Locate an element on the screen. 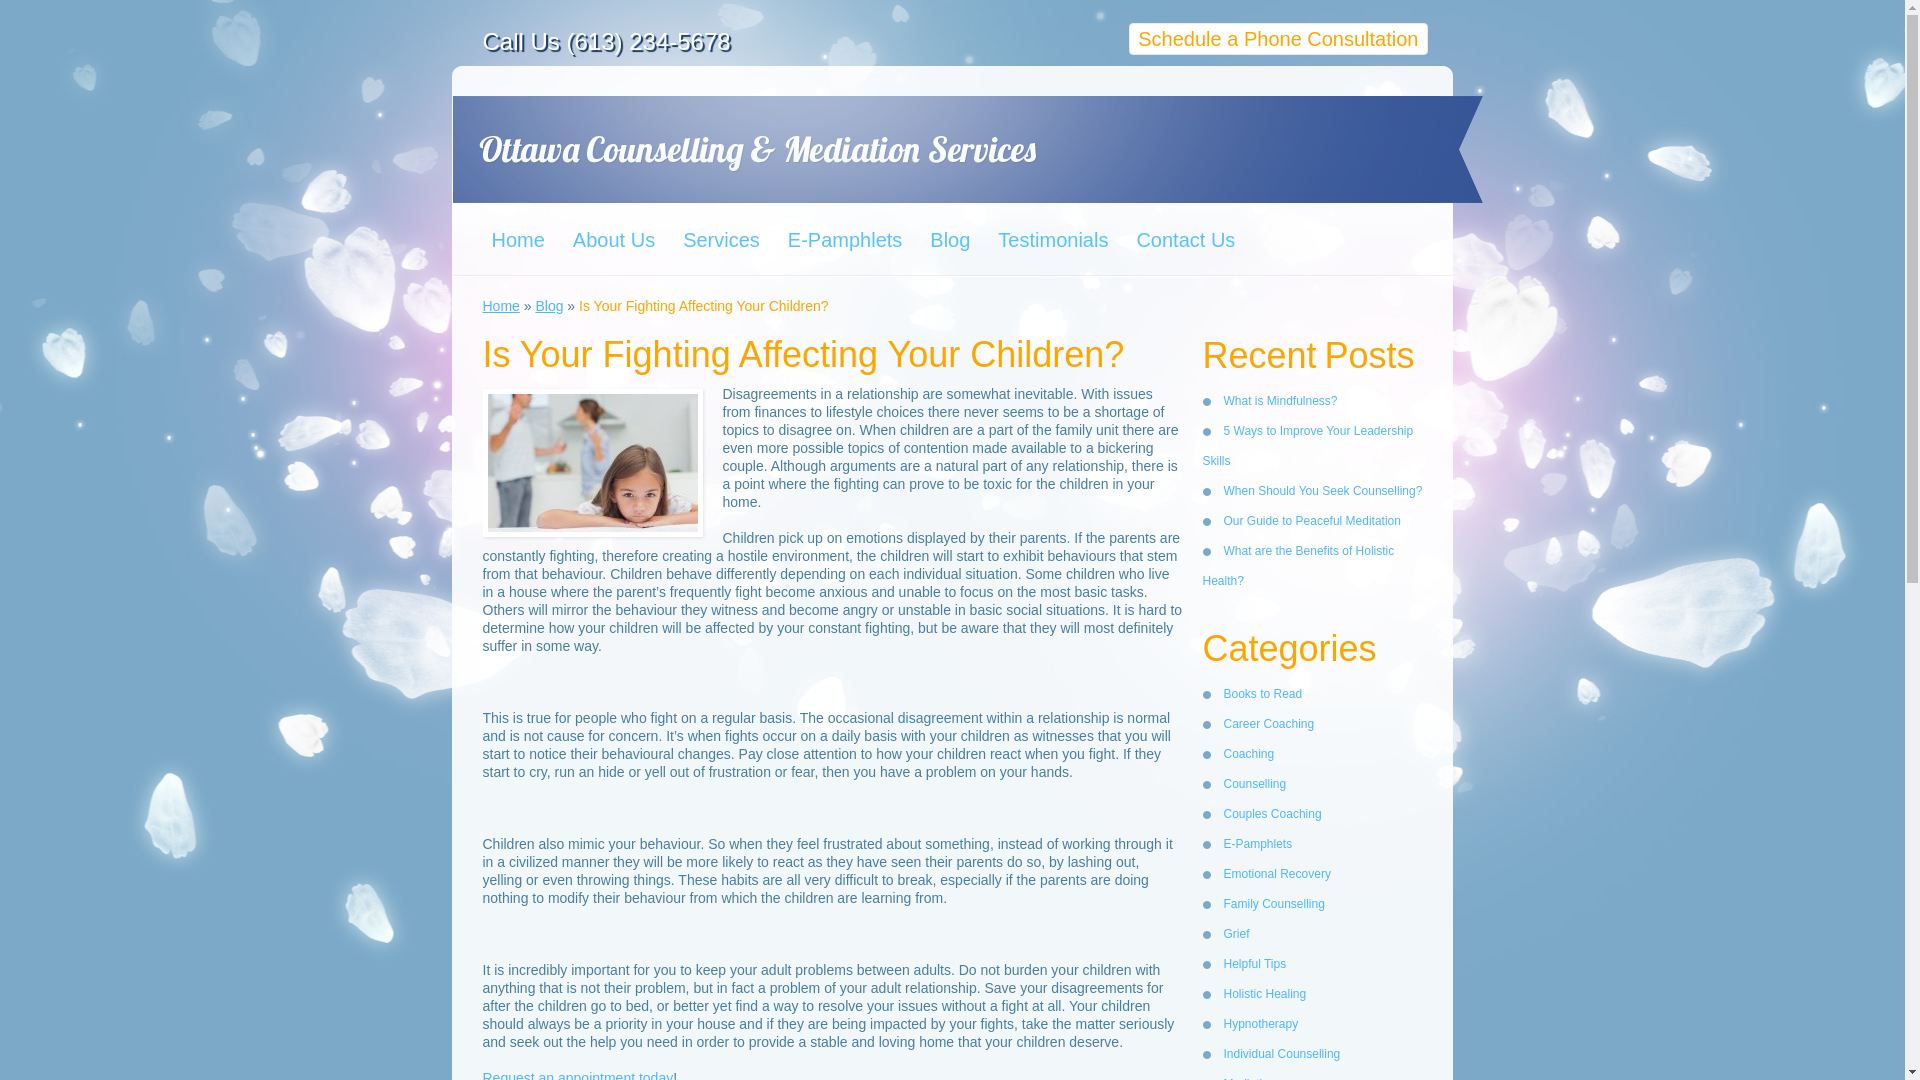  Blog is located at coordinates (548, 306).